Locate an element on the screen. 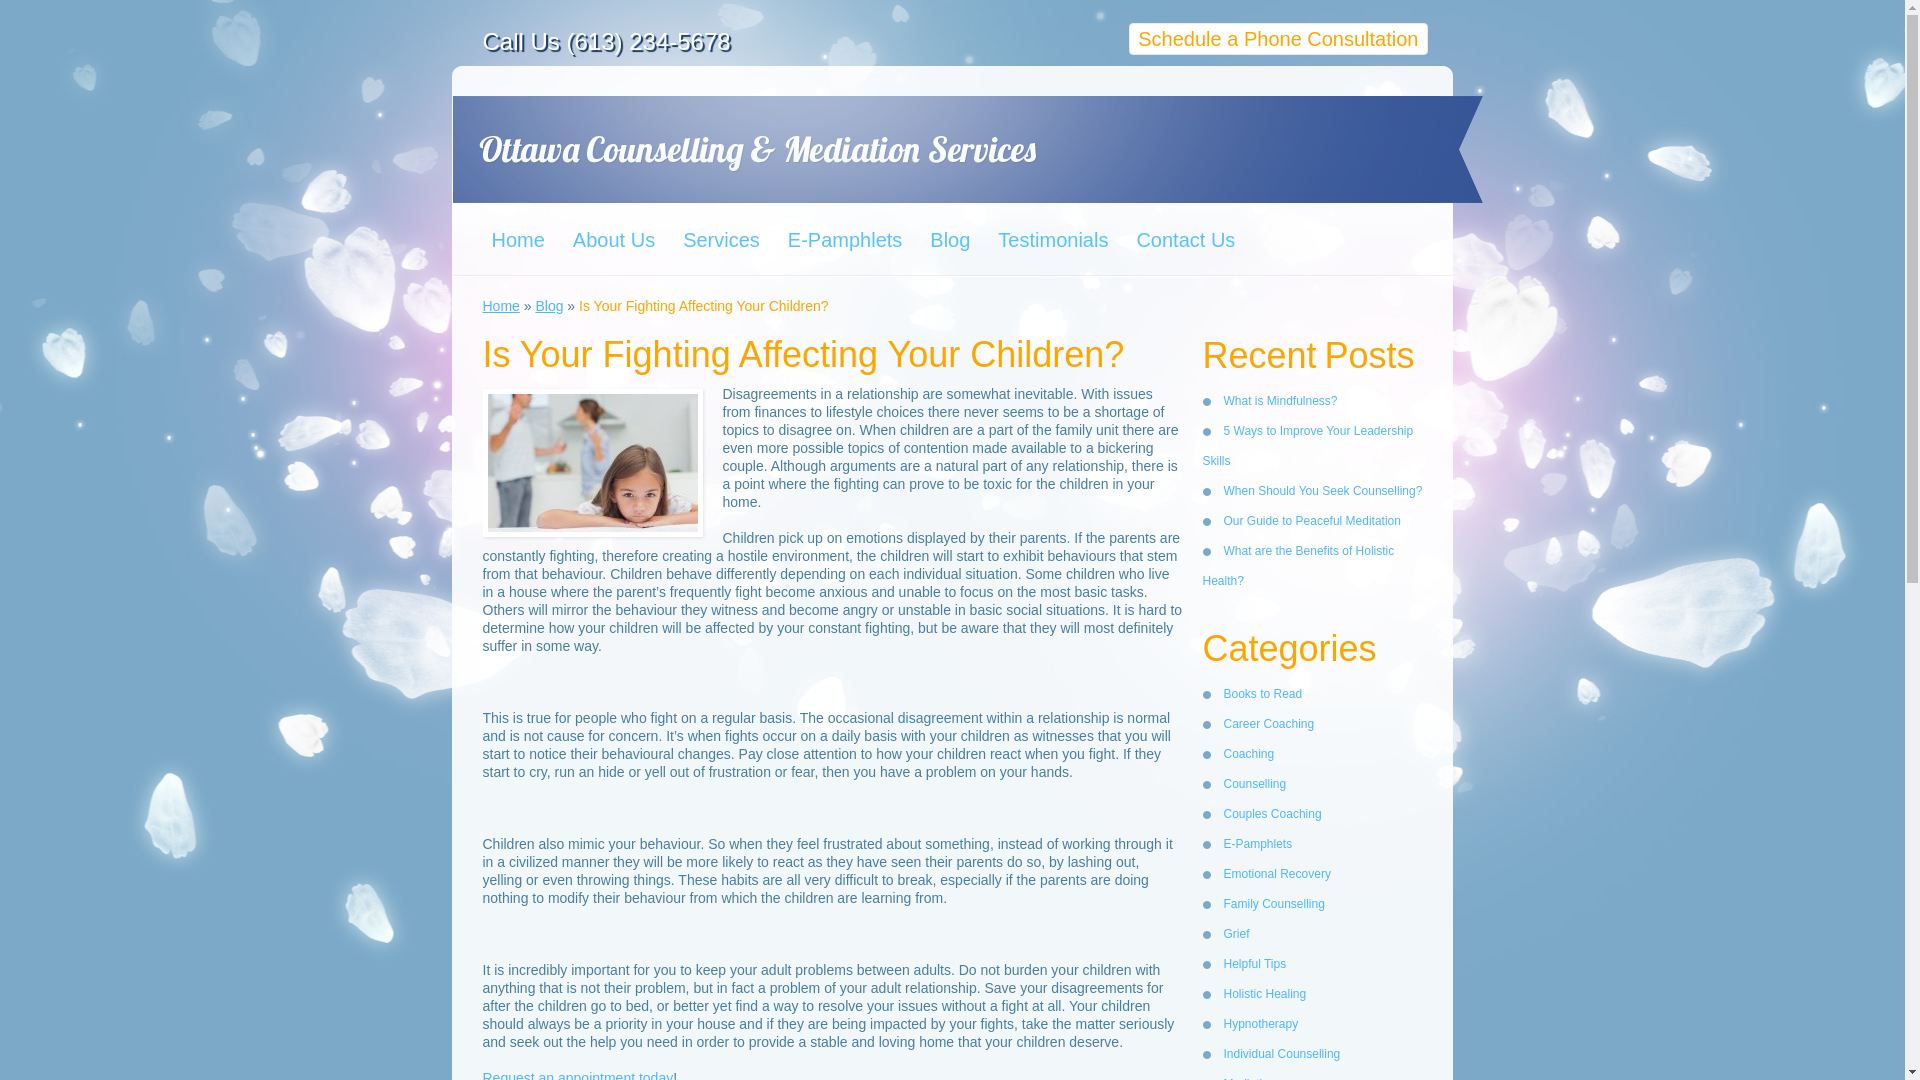  Blog is located at coordinates (548, 306).